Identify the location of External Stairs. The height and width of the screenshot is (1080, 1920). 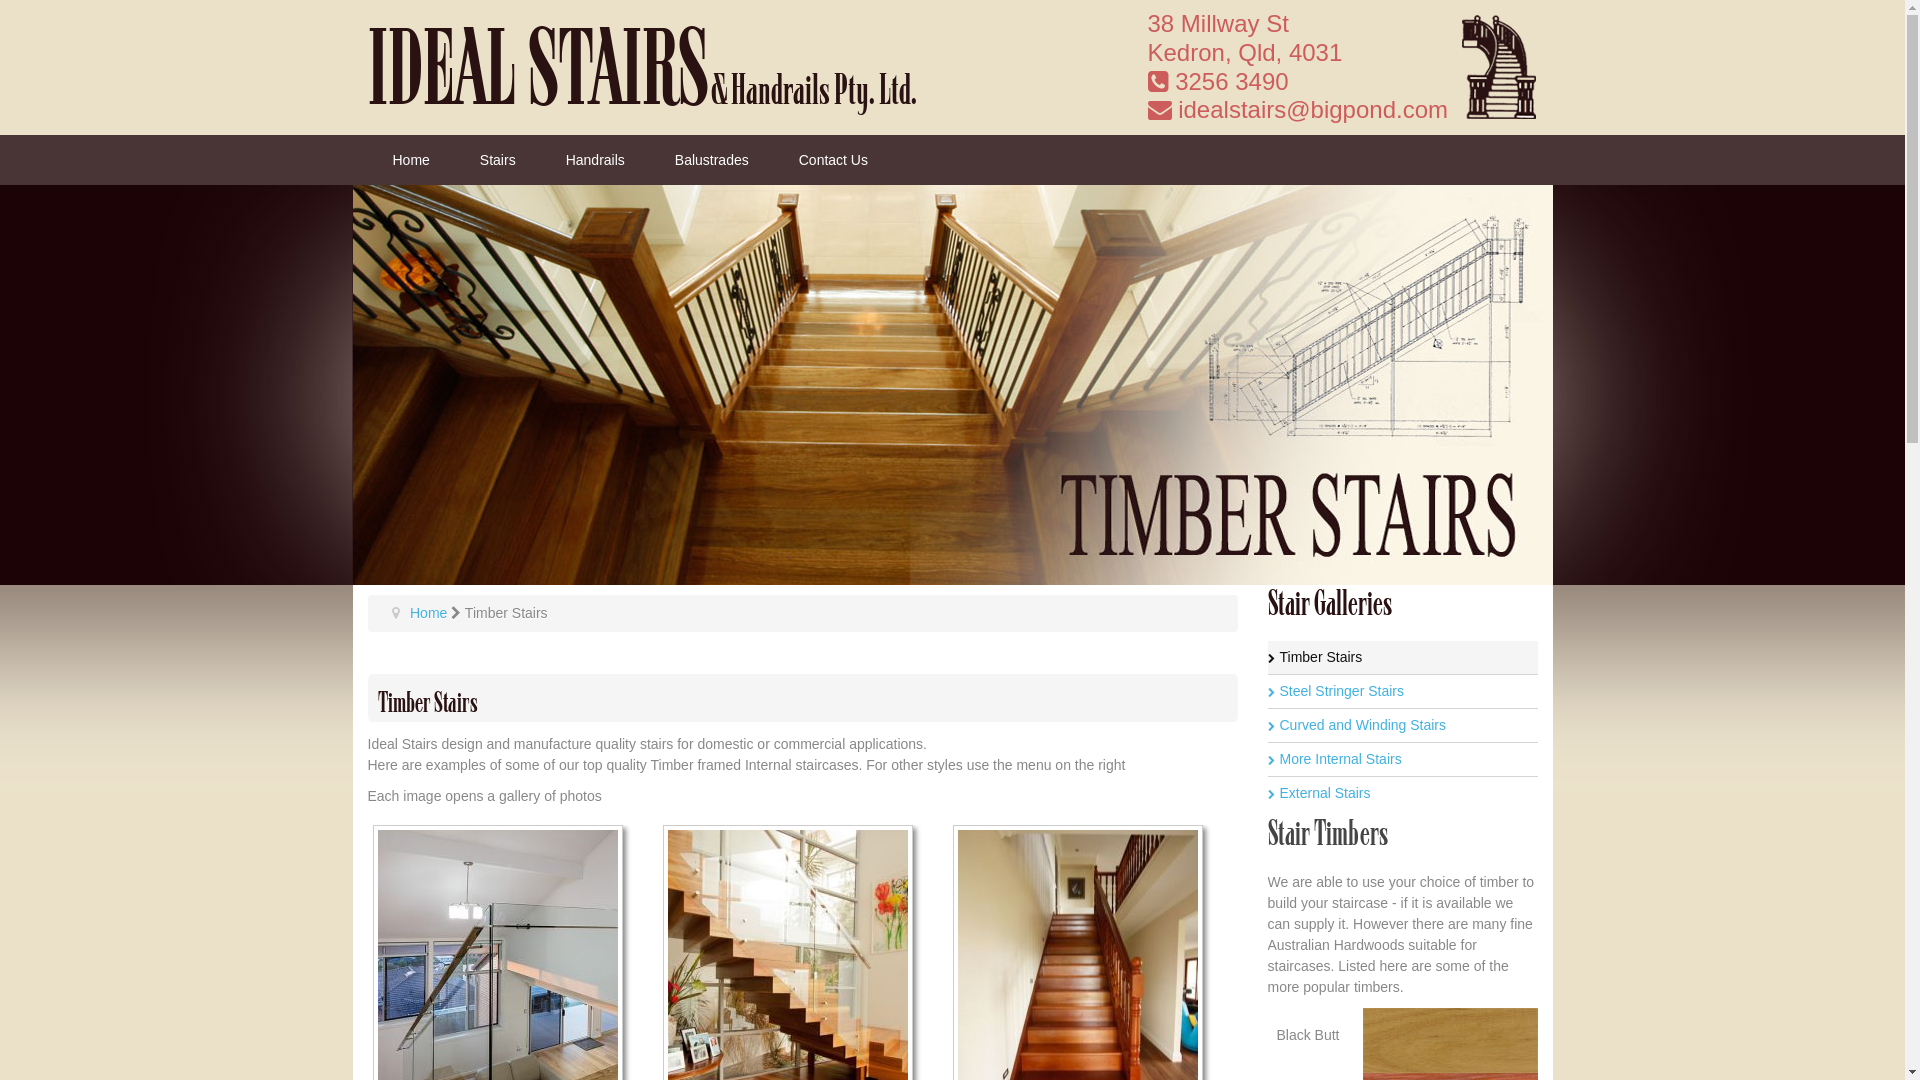
(1403, 794).